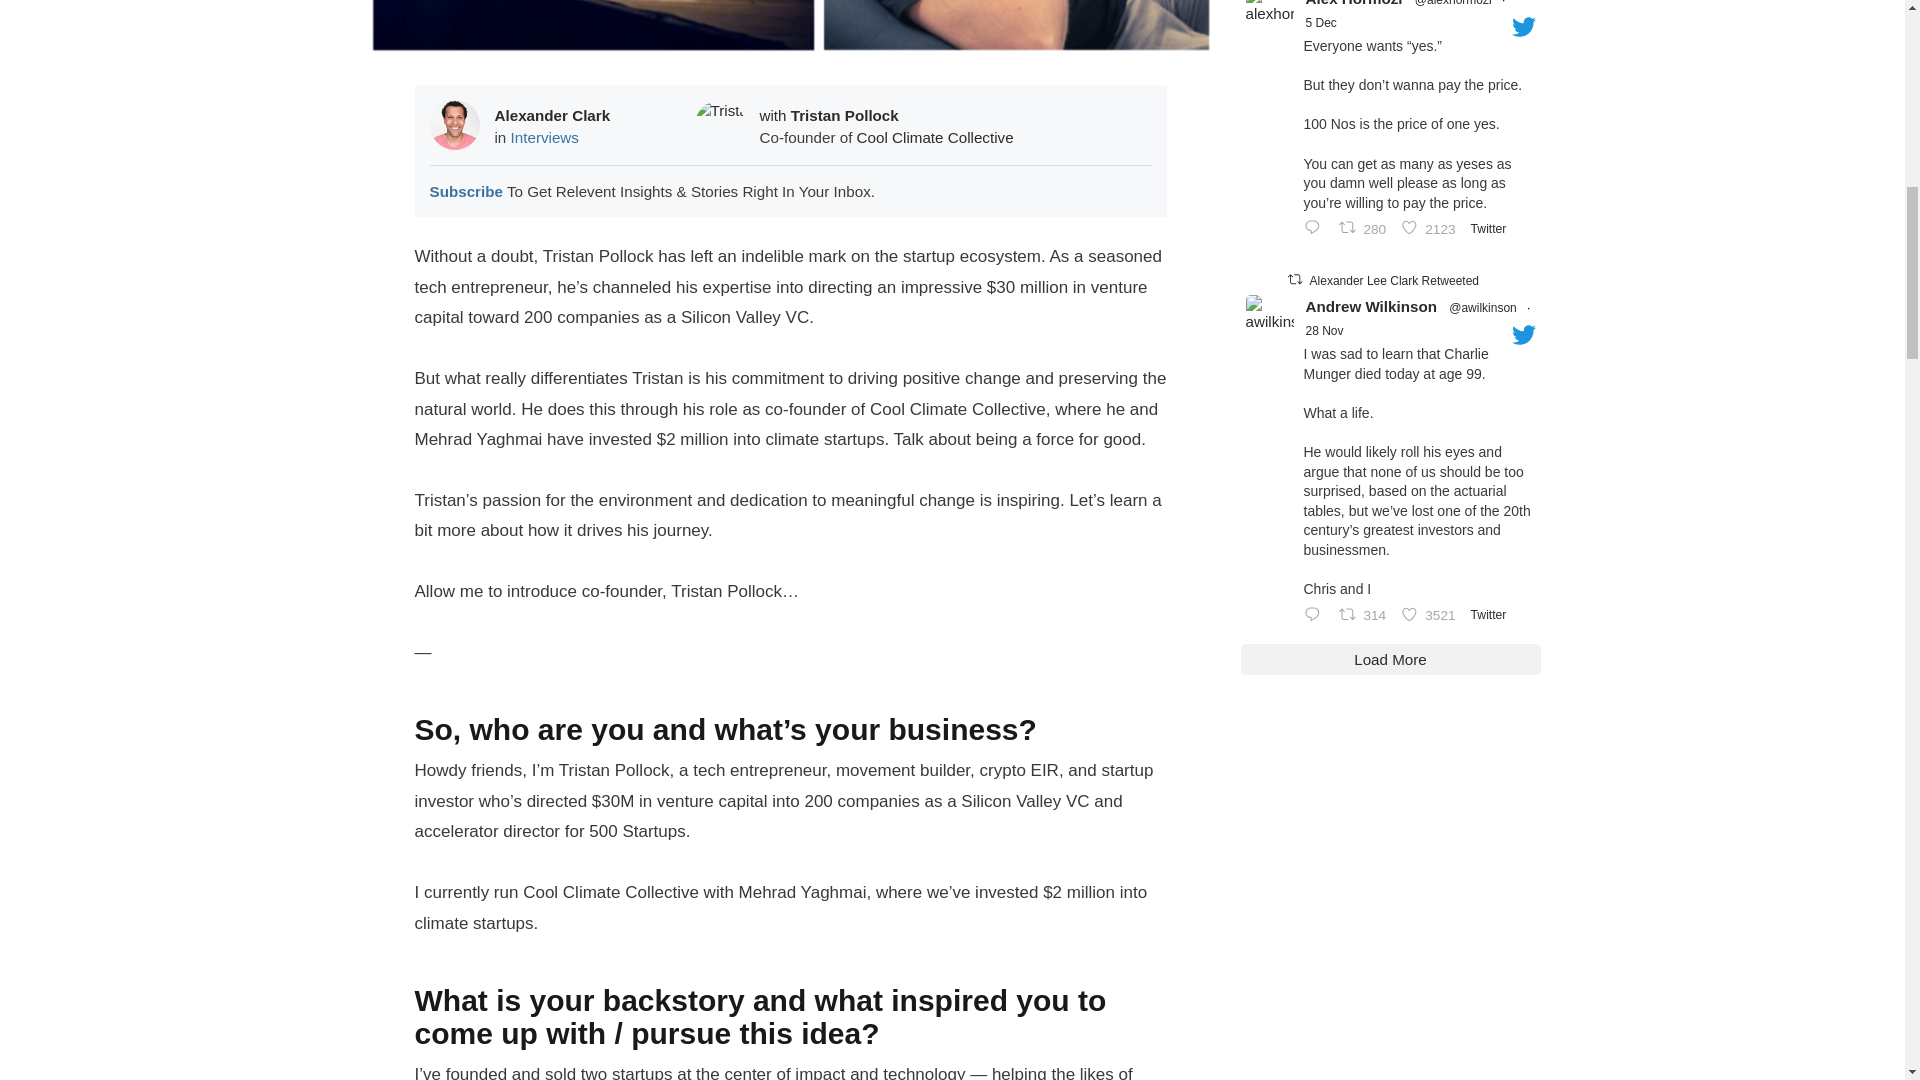 The height and width of the screenshot is (1080, 1920). Describe the element at coordinates (544, 136) in the screenshot. I see `Interviews` at that location.